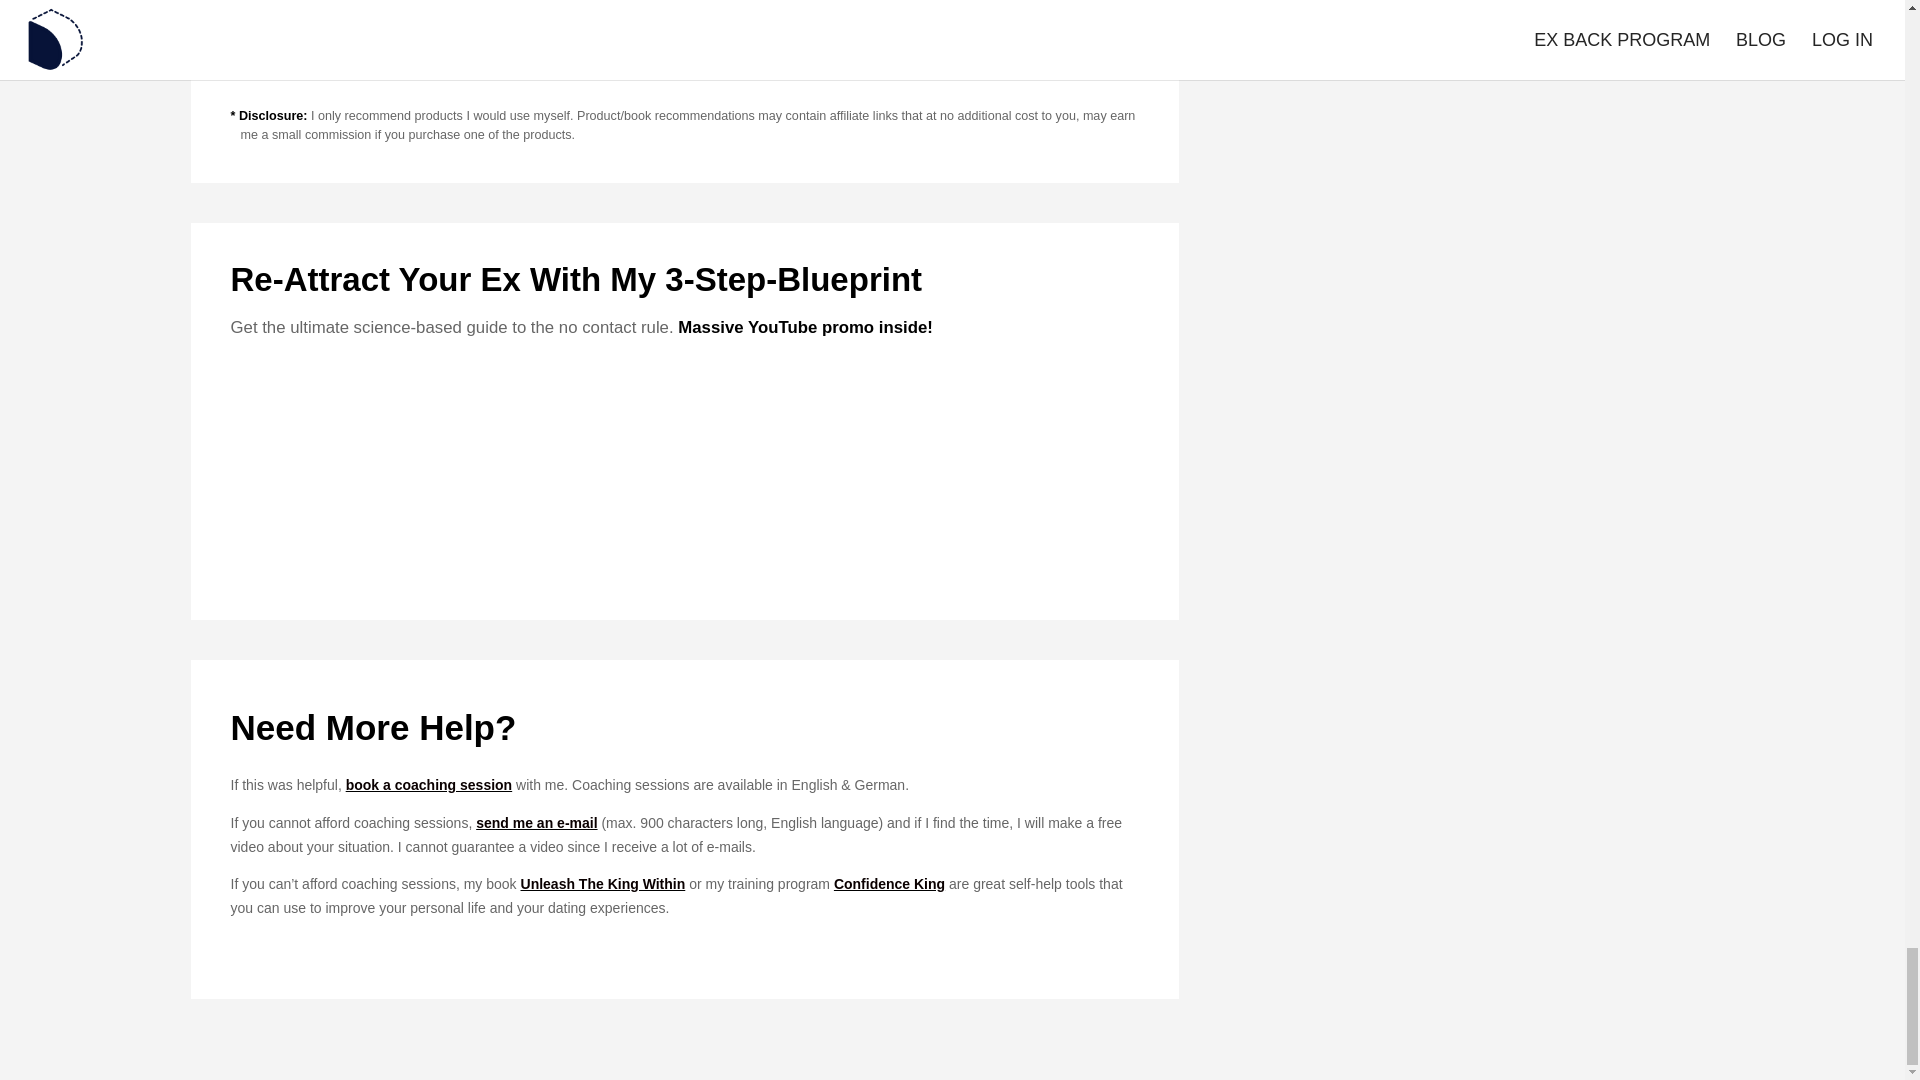 The width and height of the screenshot is (1920, 1080). I want to click on Confidence King, so click(888, 884).